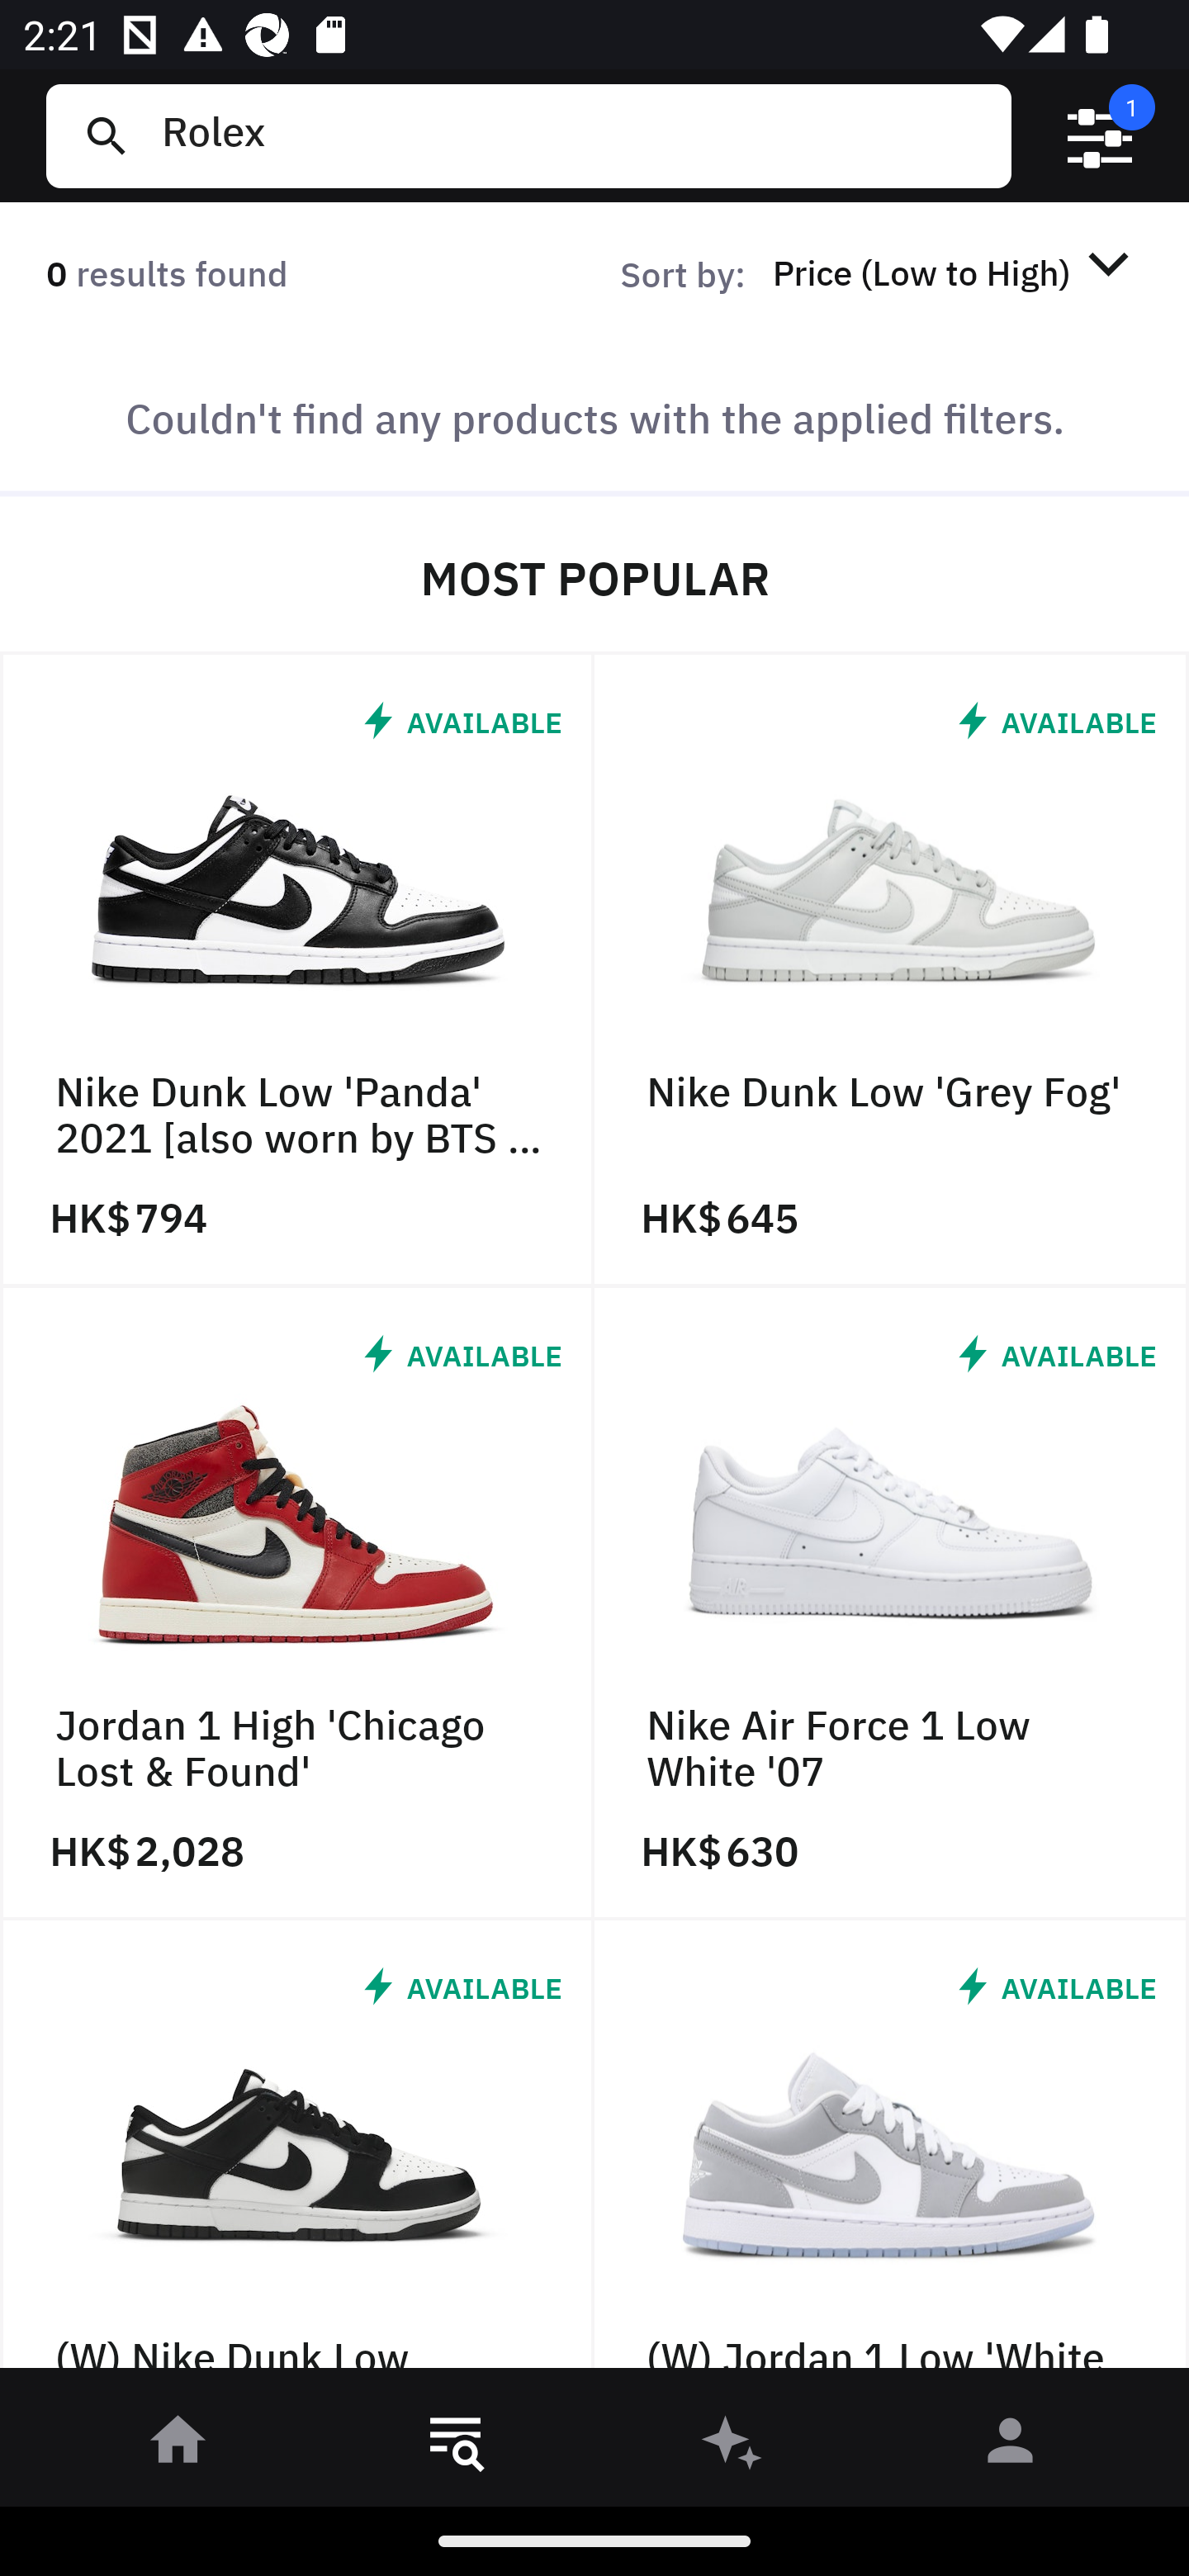 This screenshot has height=2576, width=1189. Describe the element at coordinates (178, 2446) in the screenshot. I see `󰋜` at that location.